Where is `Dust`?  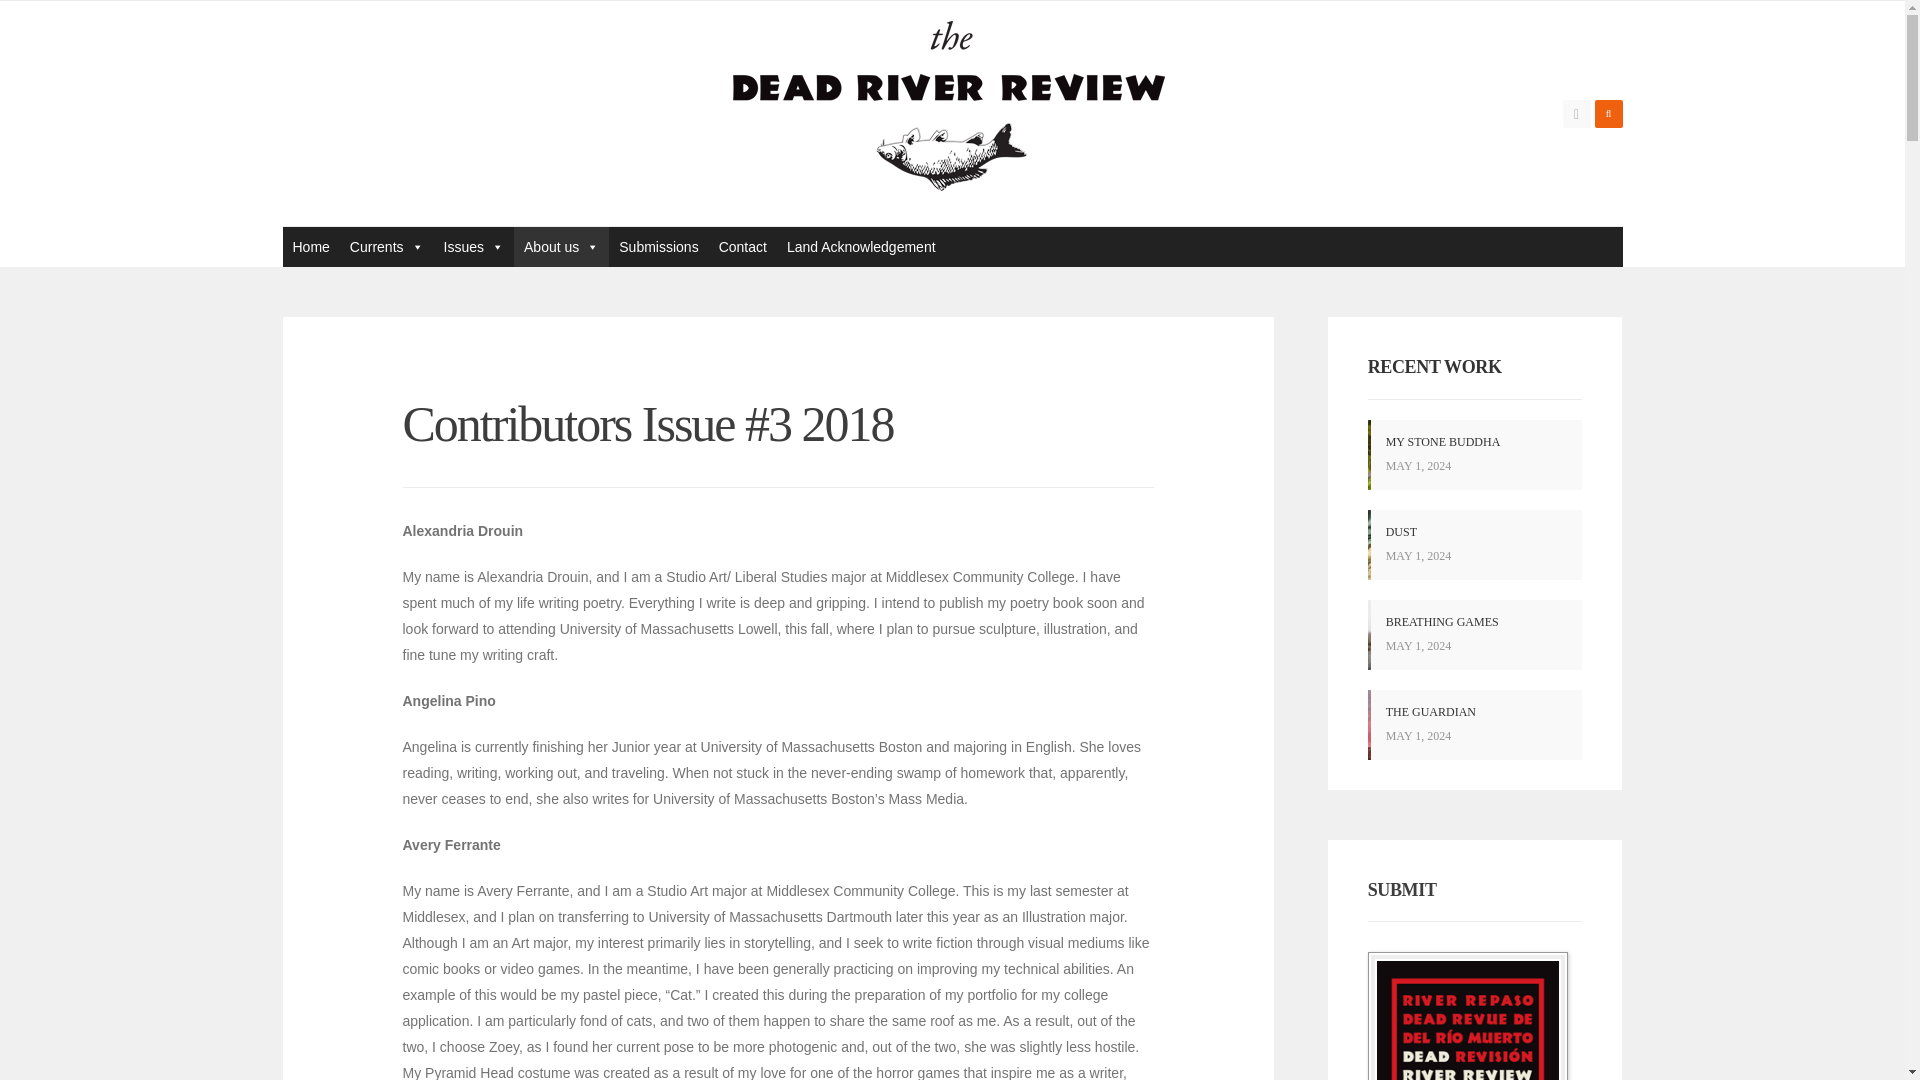
Dust is located at coordinates (1474, 544).